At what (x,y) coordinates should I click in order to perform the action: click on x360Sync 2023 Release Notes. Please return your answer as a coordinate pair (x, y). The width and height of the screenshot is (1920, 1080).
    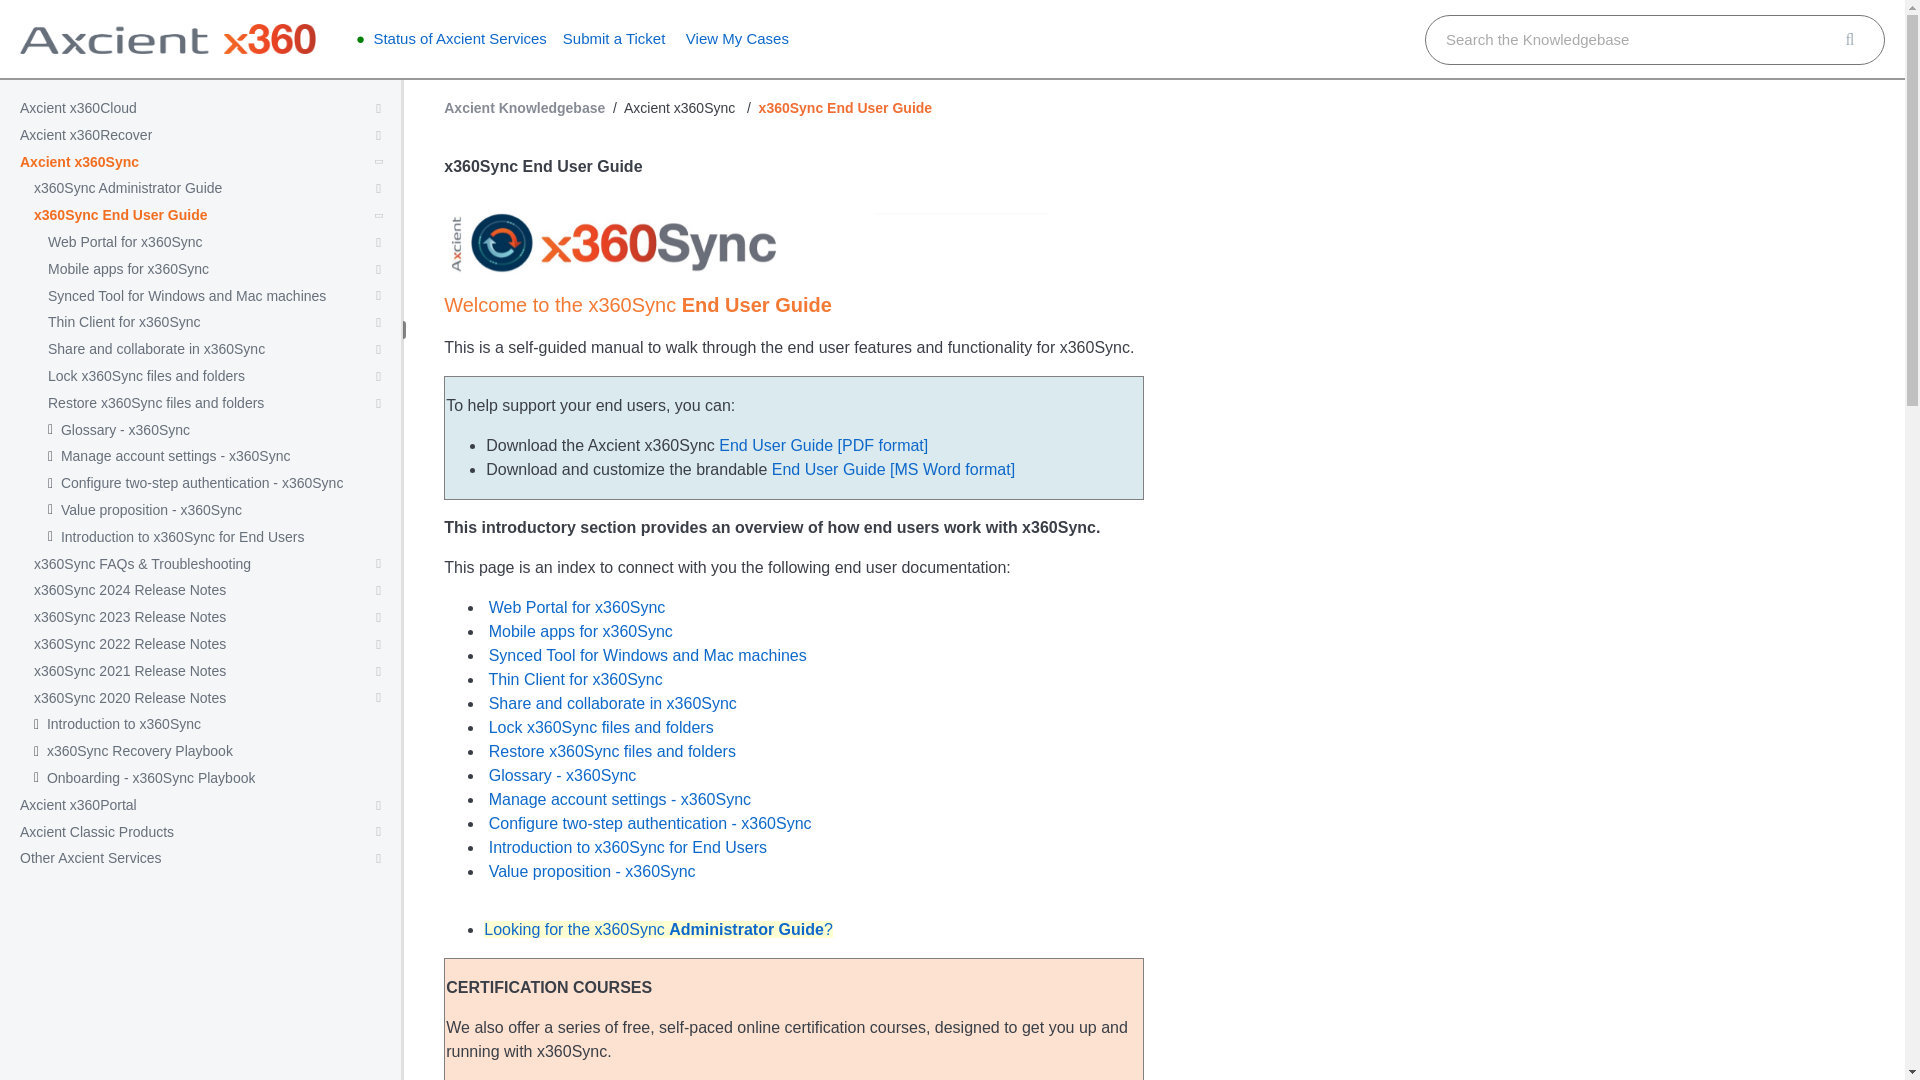
    Looking at the image, I should click on (130, 618).